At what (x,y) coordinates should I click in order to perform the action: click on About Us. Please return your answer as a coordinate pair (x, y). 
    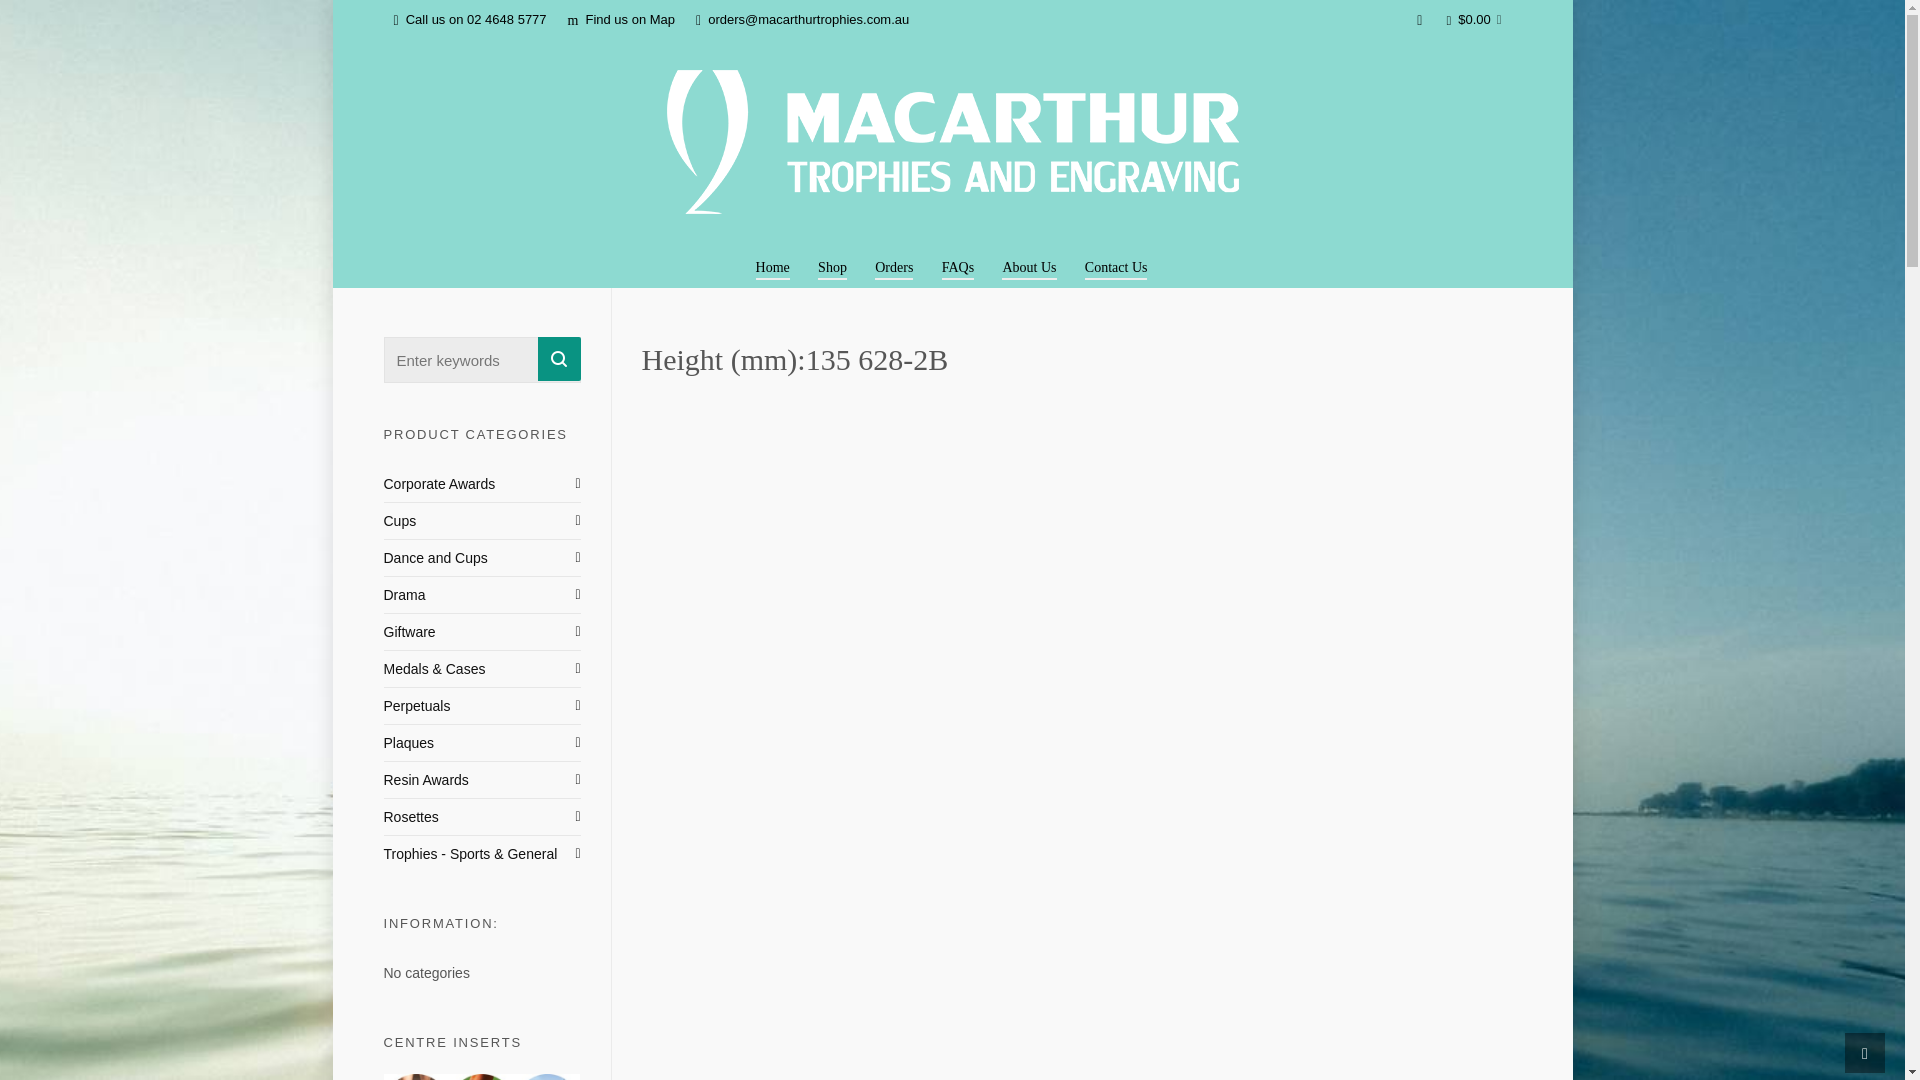
    Looking at the image, I should click on (1030, 266).